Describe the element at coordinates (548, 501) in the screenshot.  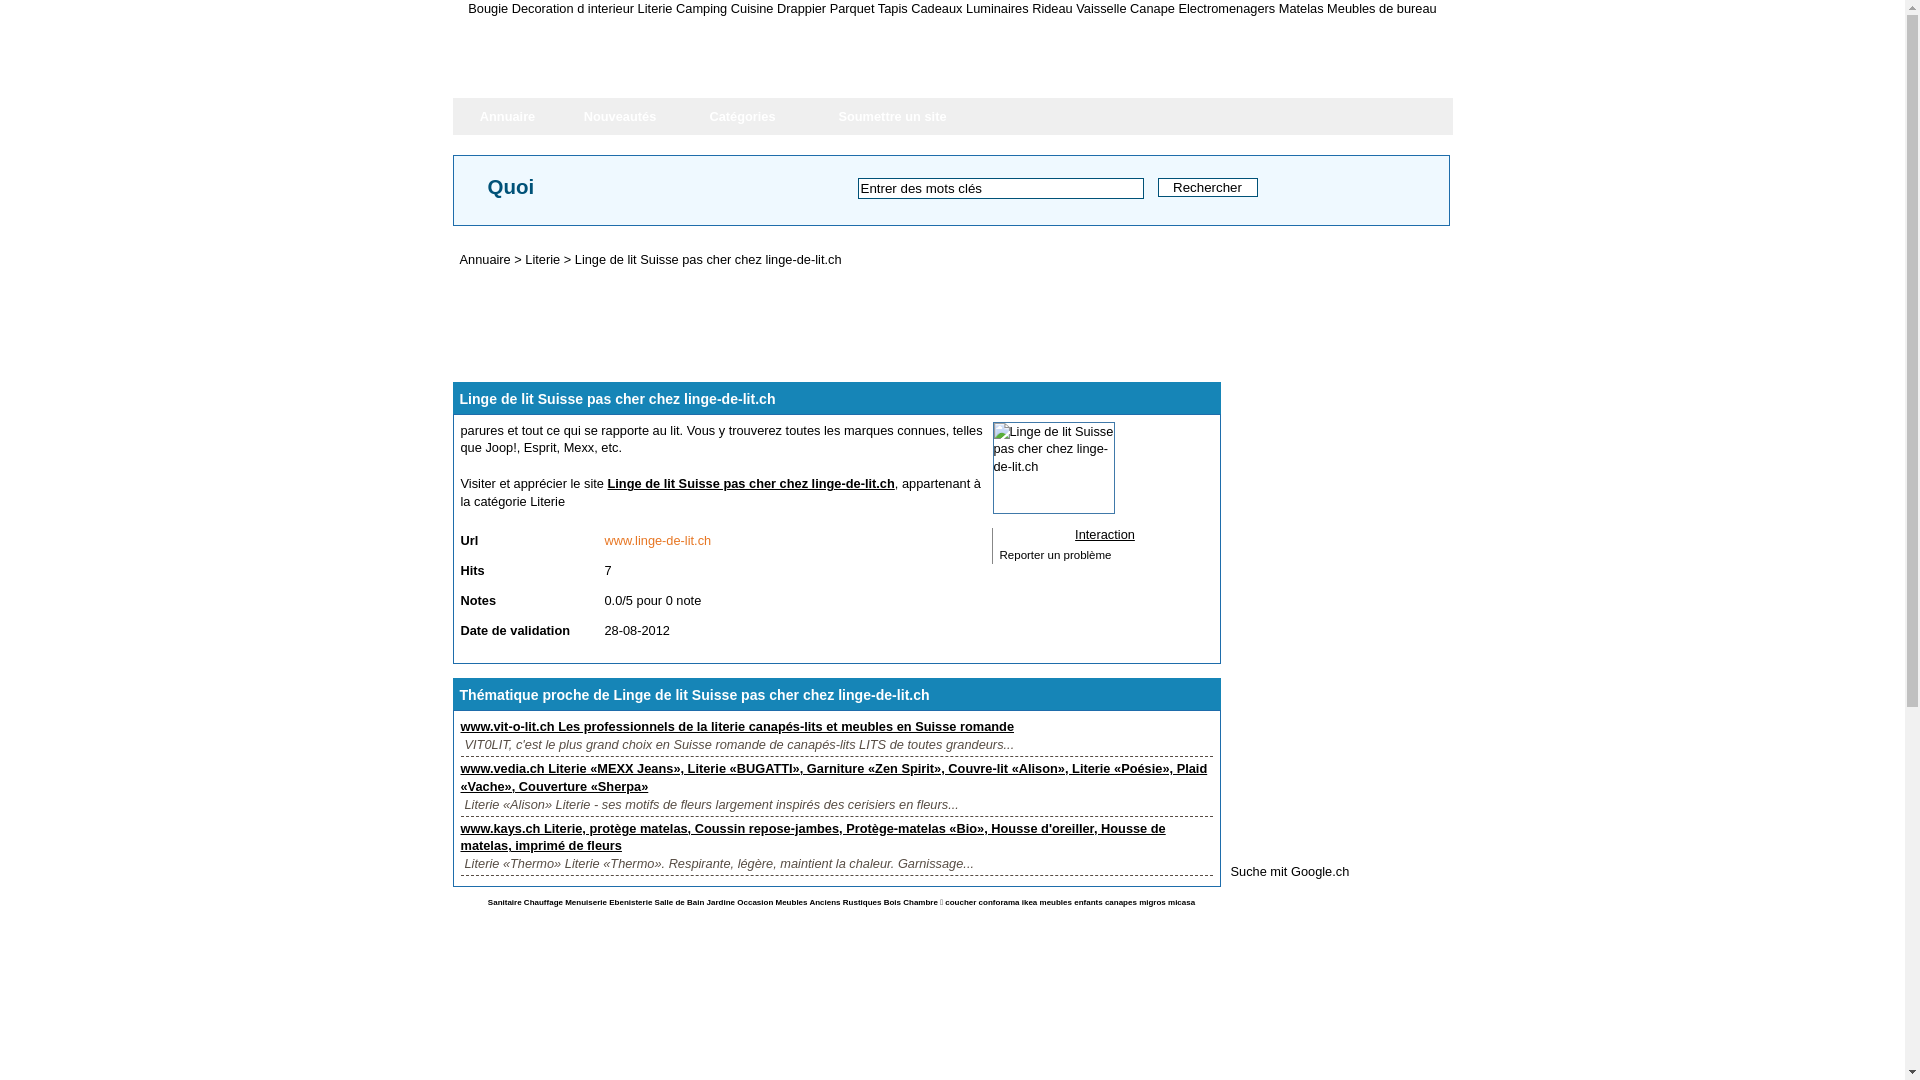
I see `Literie` at that location.